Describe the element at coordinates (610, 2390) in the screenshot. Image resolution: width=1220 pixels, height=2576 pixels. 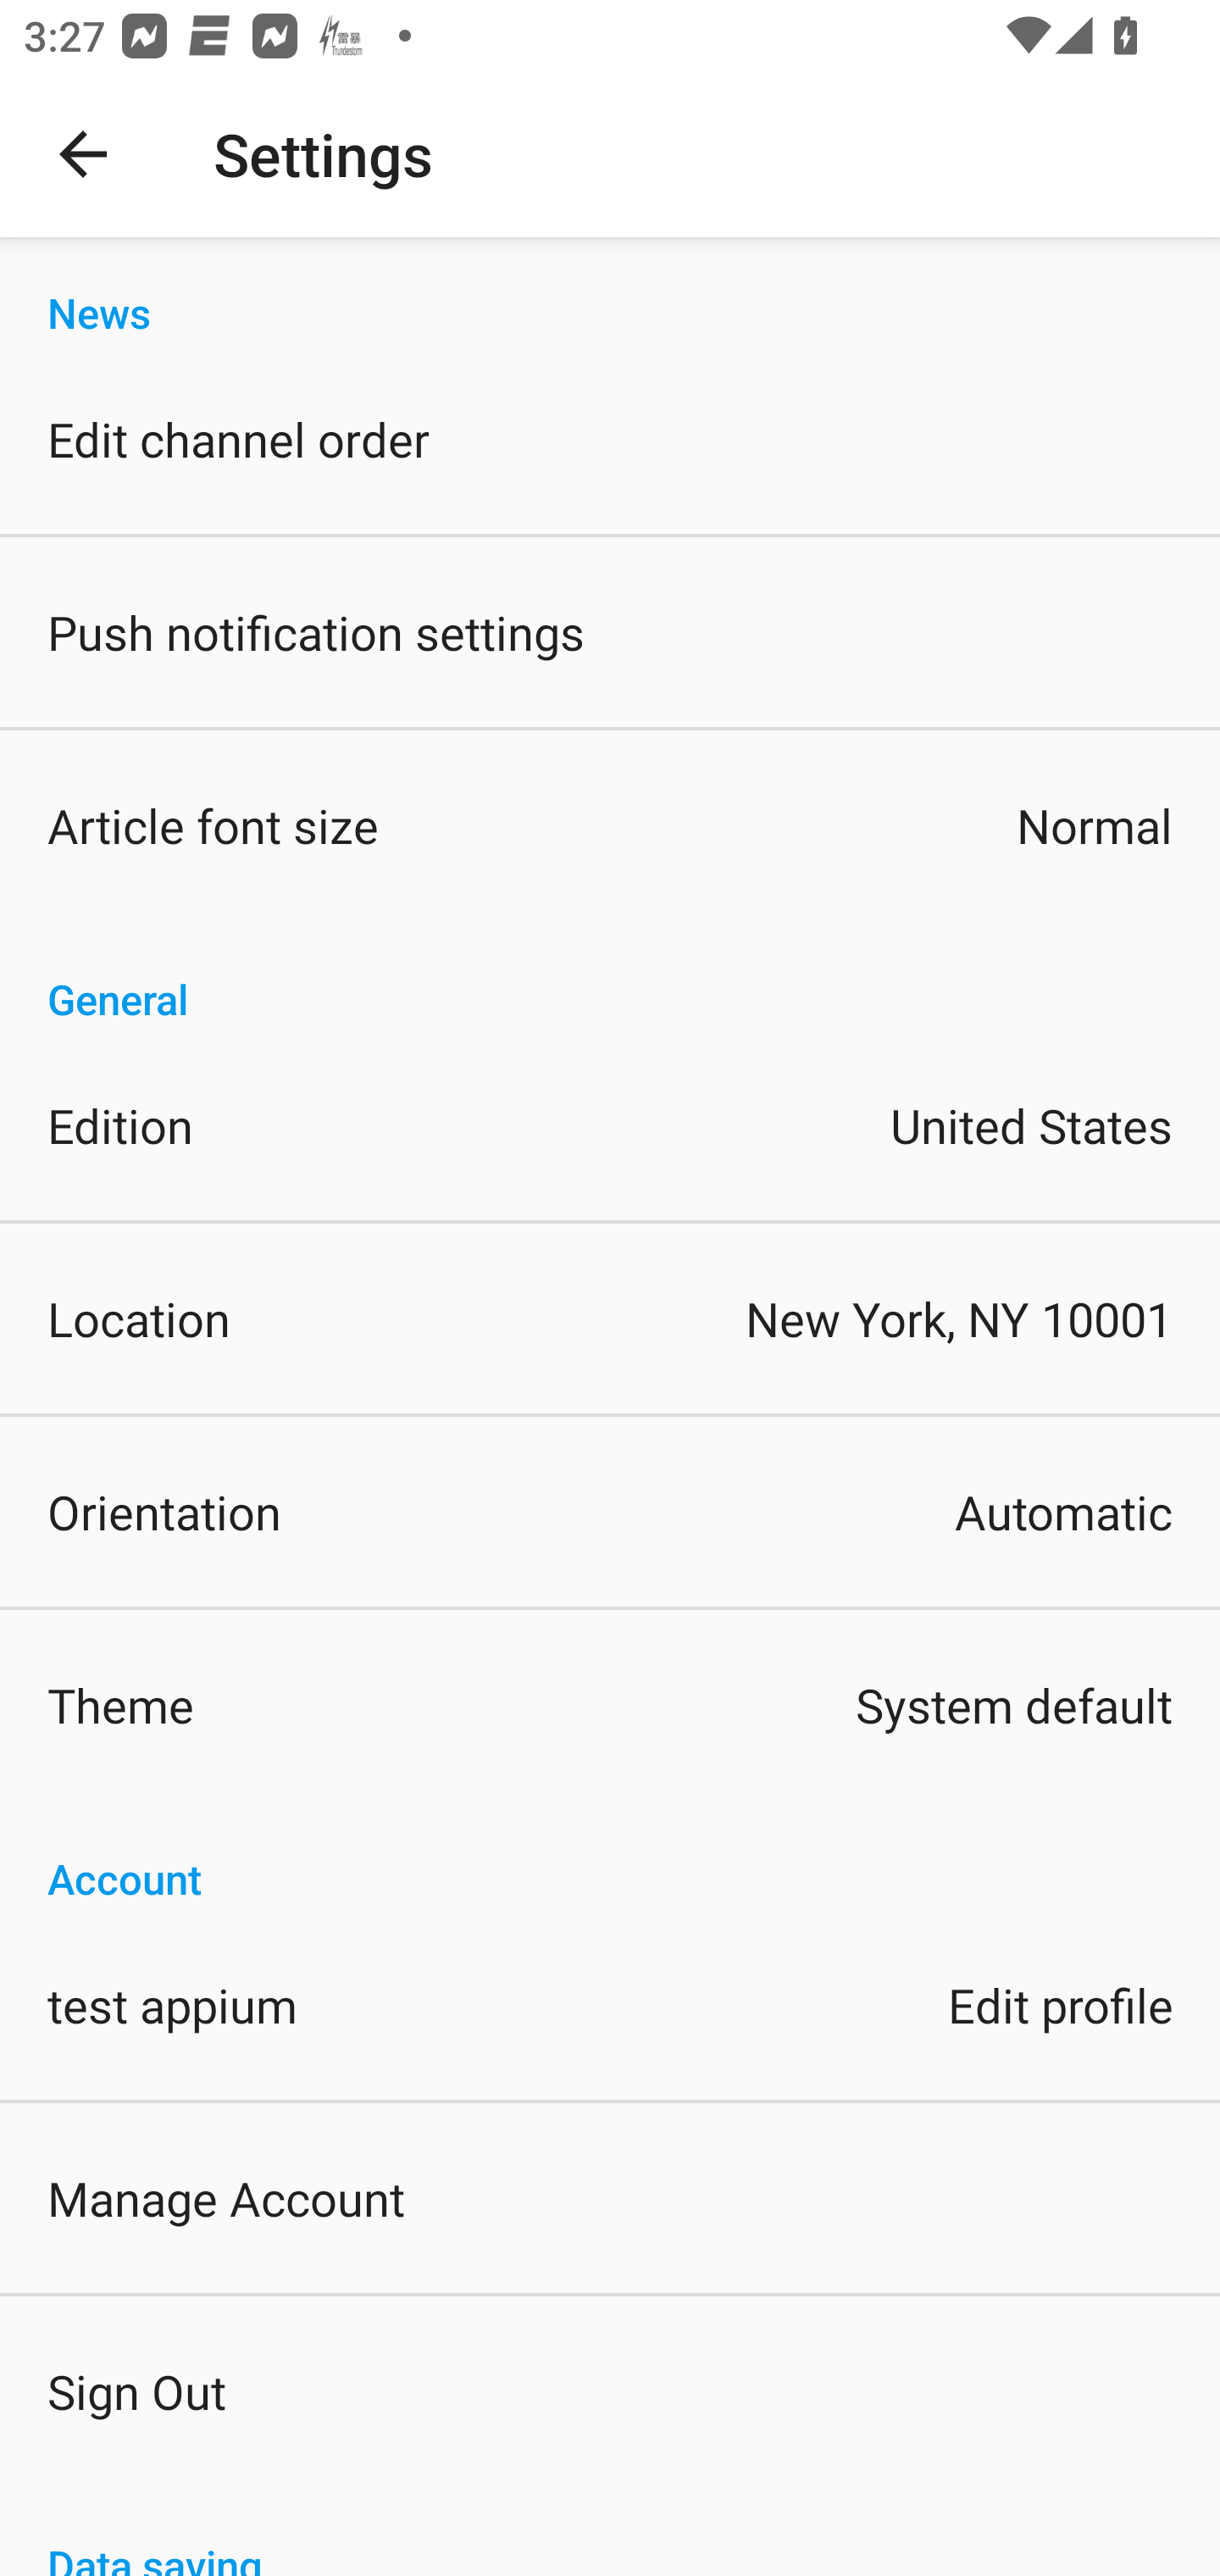
I see `Sign Out` at that location.